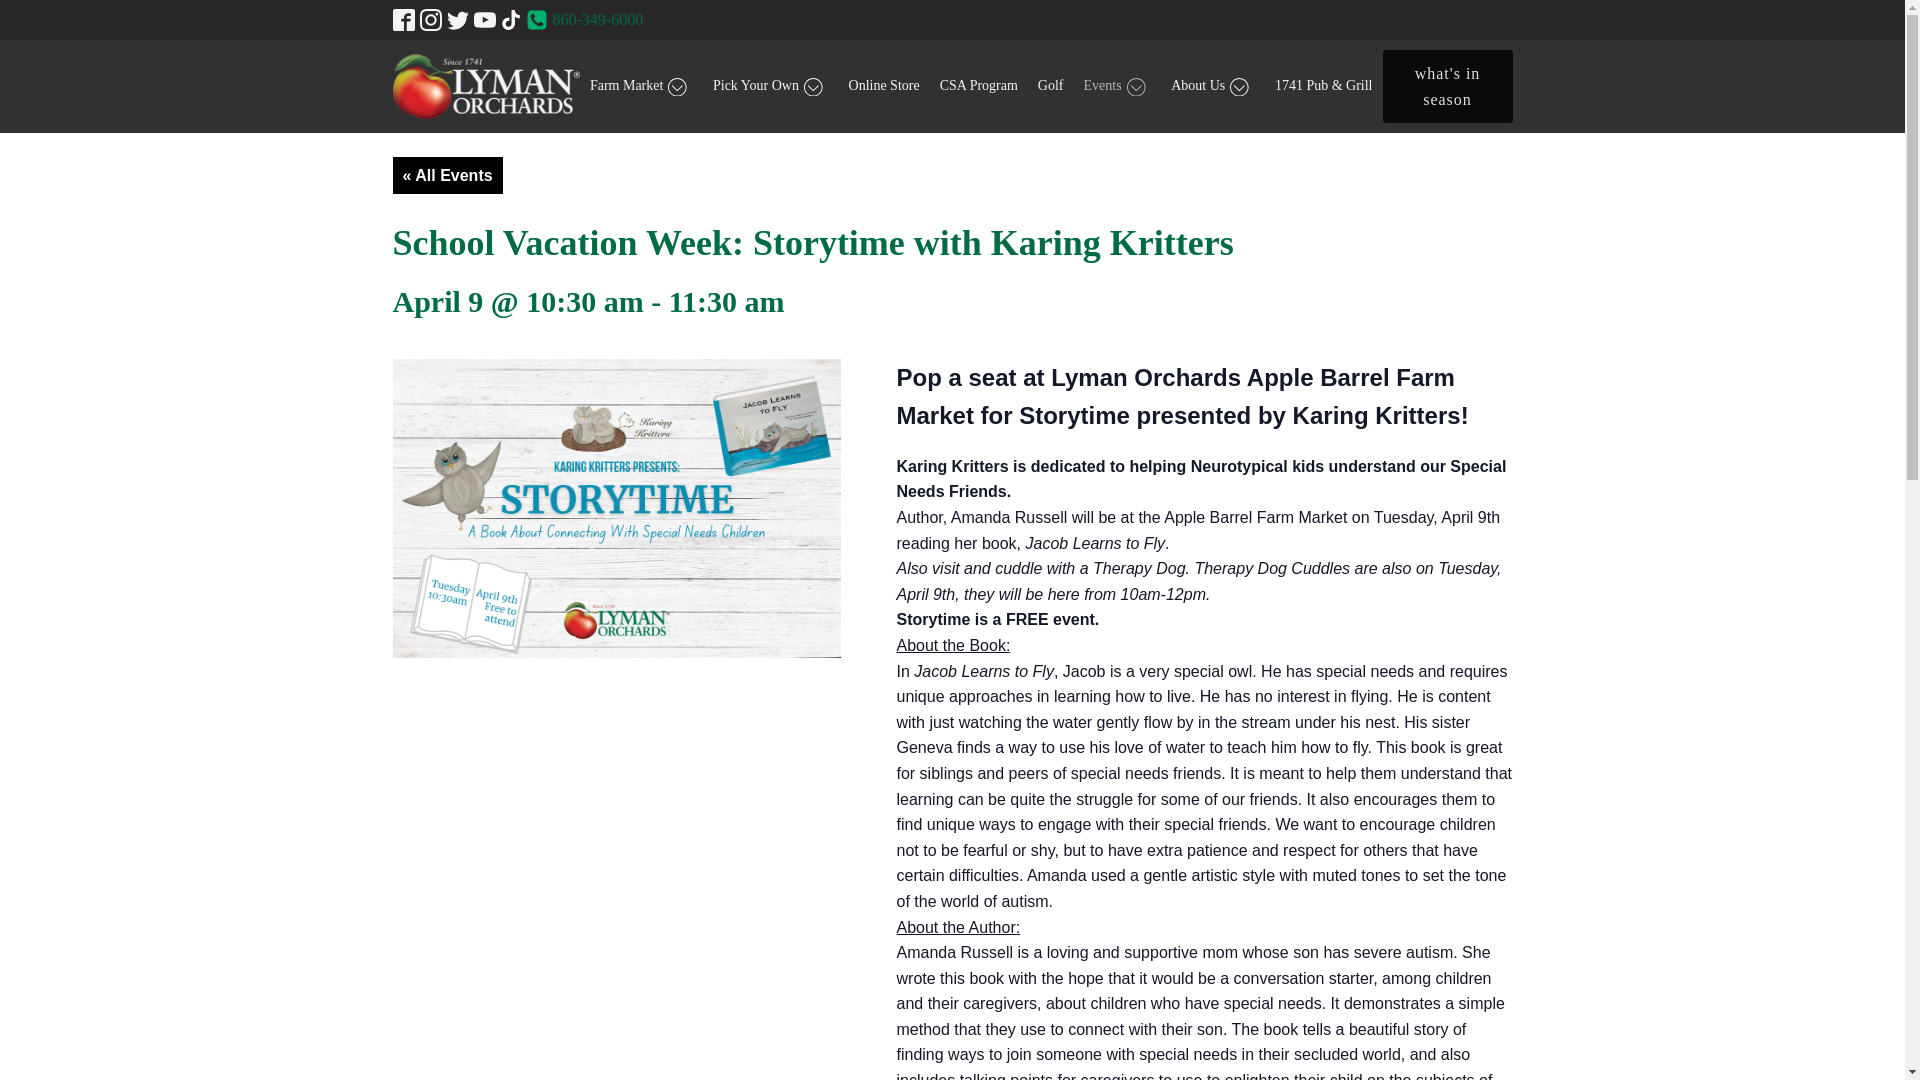 The height and width of the screenshot is (1080, 1920). What do you see at coordinates (598, 19) in the screenshot?
I see `860-349-6000` at bounding box center [598, 19].